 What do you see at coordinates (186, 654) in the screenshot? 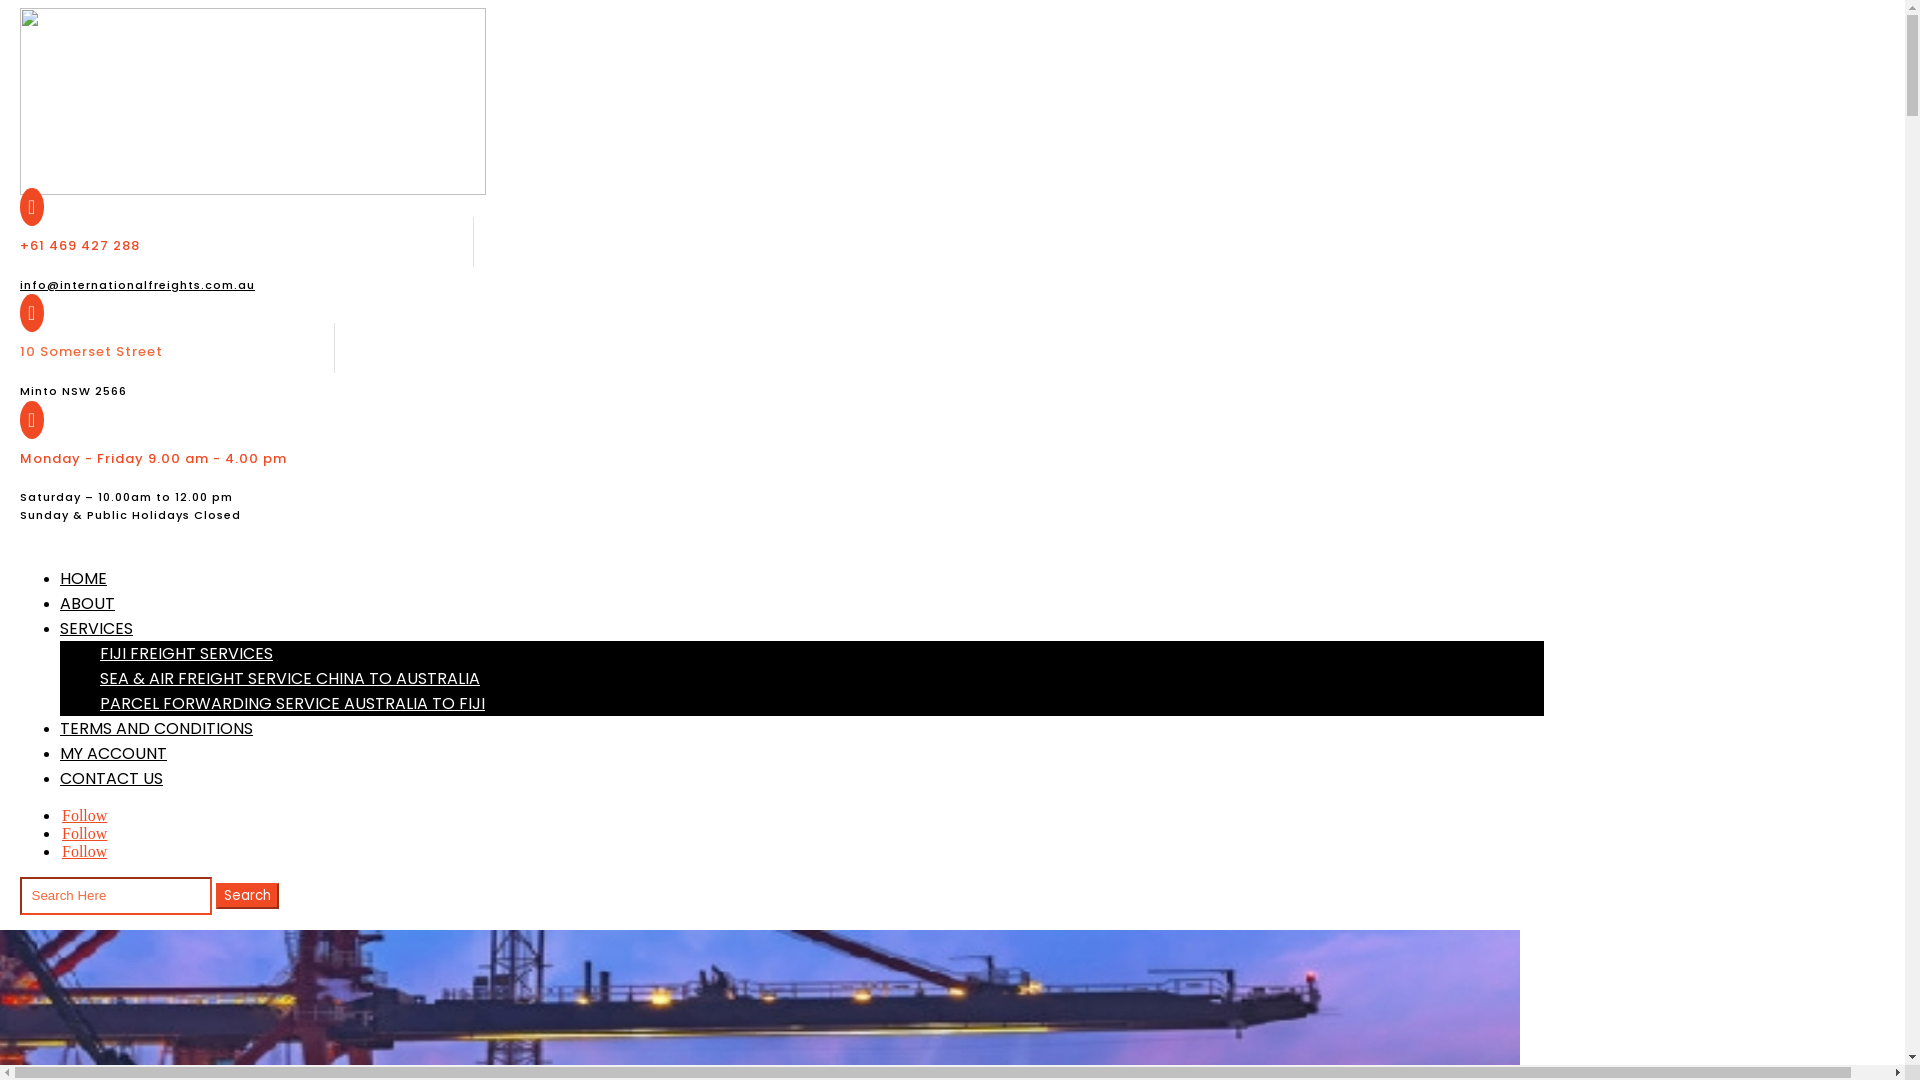
I see `FIJI FREIGHT SERVICES` at bounding box center [186, 654].